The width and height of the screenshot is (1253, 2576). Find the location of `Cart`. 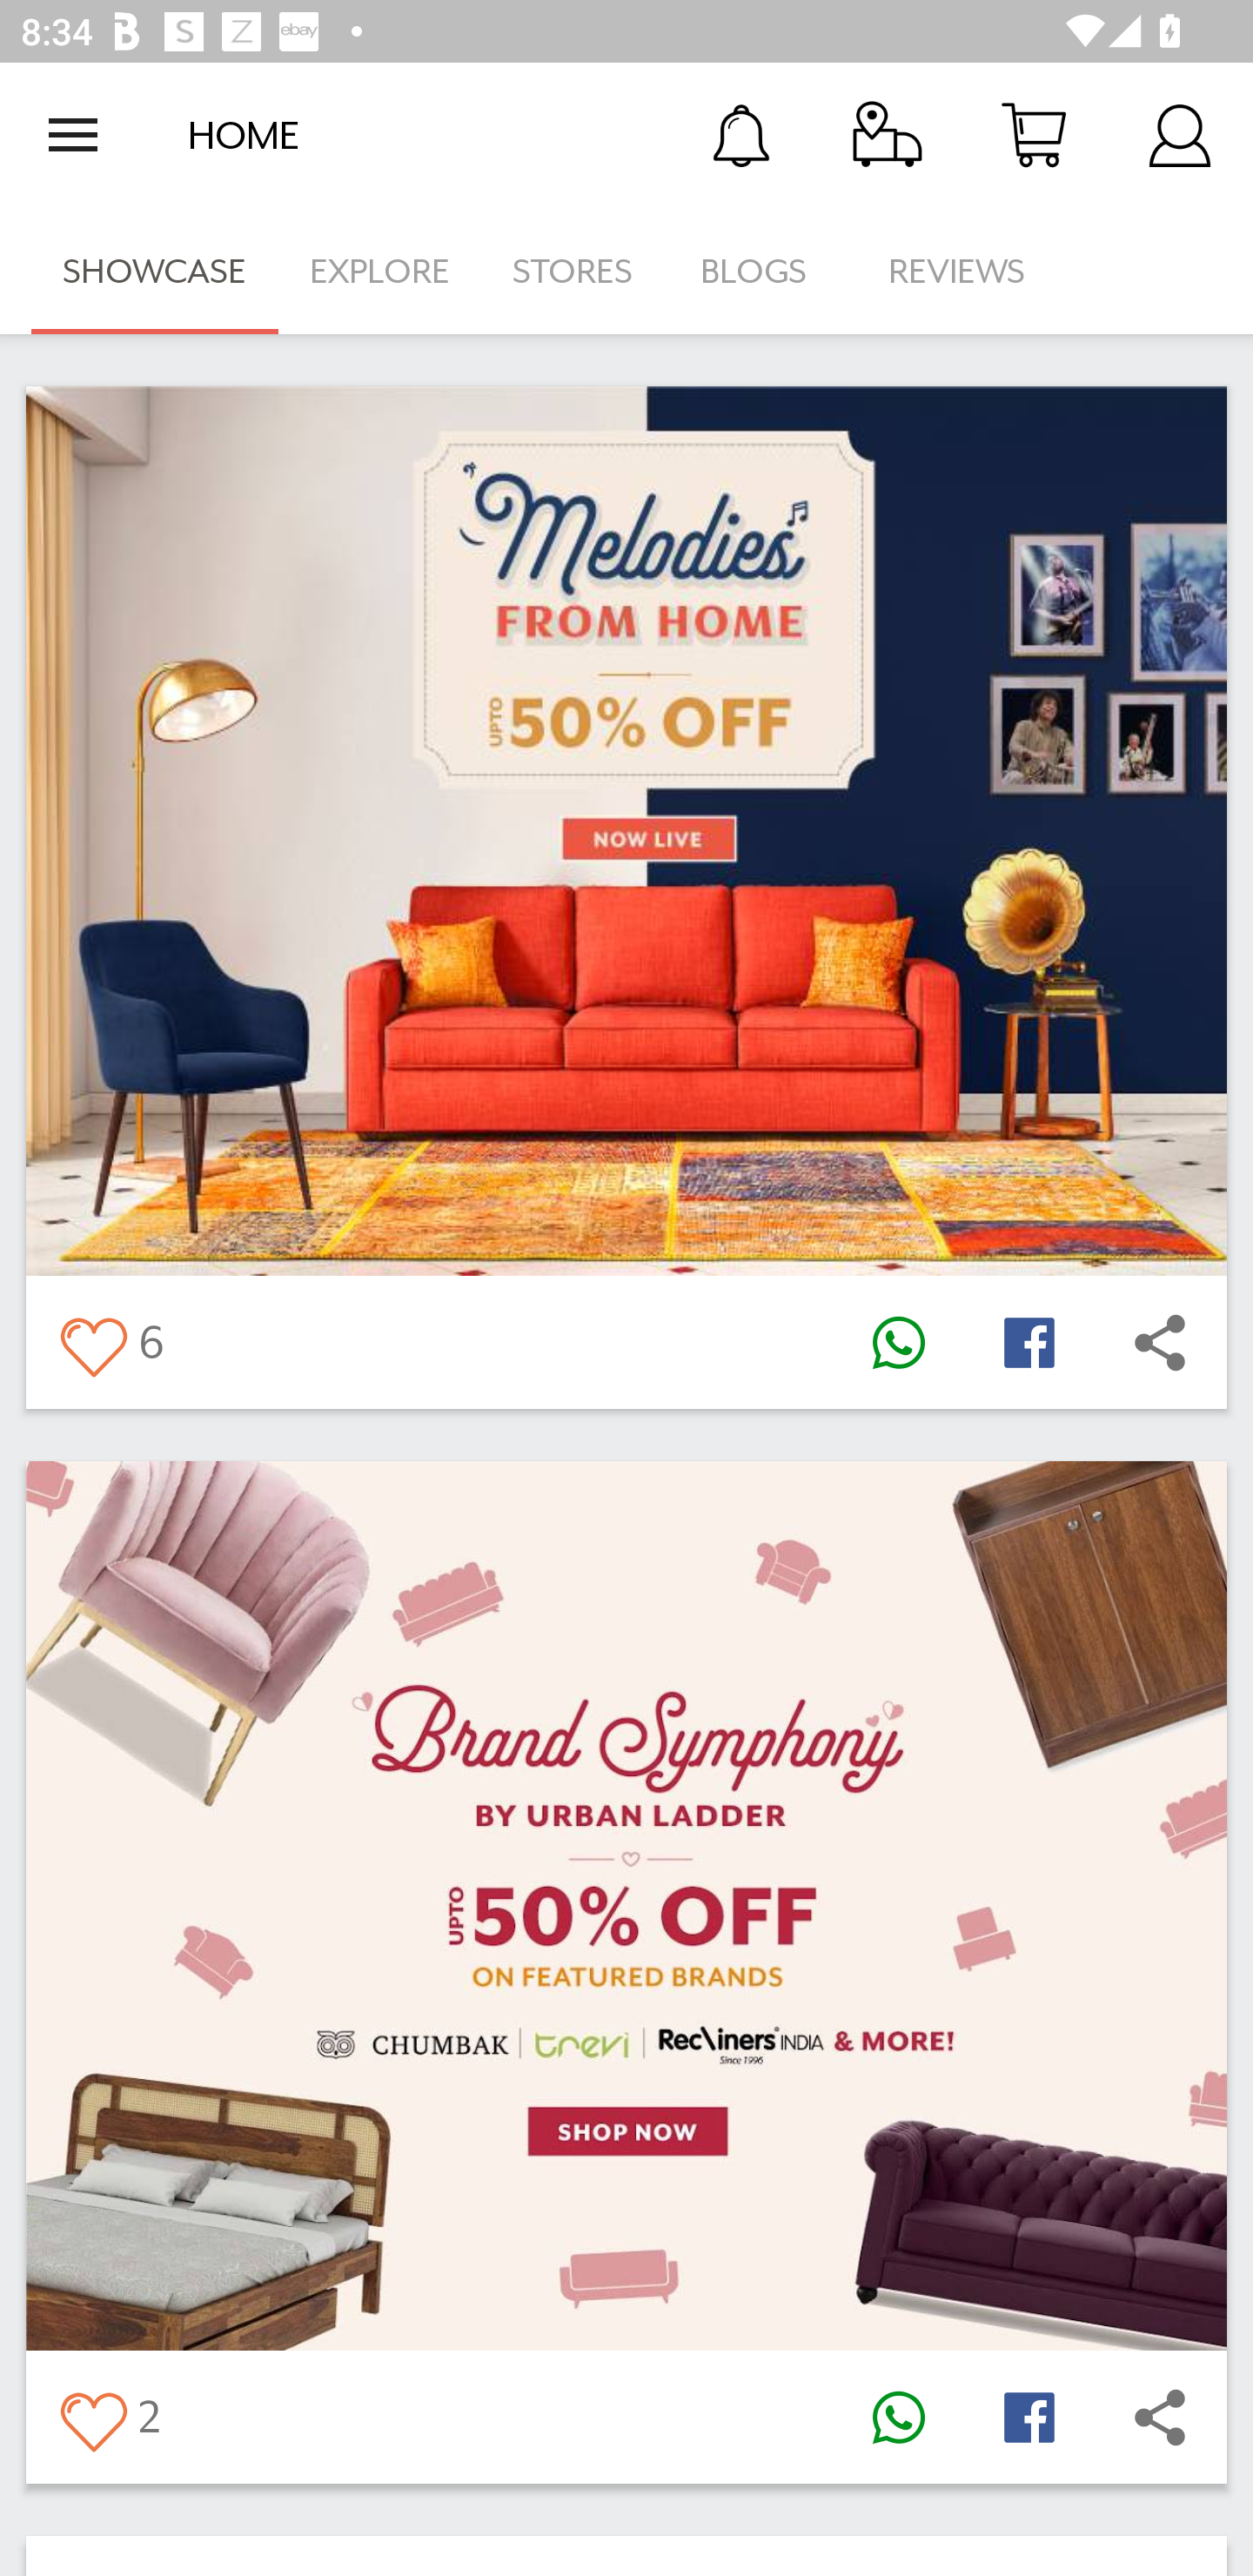

Cart is located at coordinates (1034, 134).